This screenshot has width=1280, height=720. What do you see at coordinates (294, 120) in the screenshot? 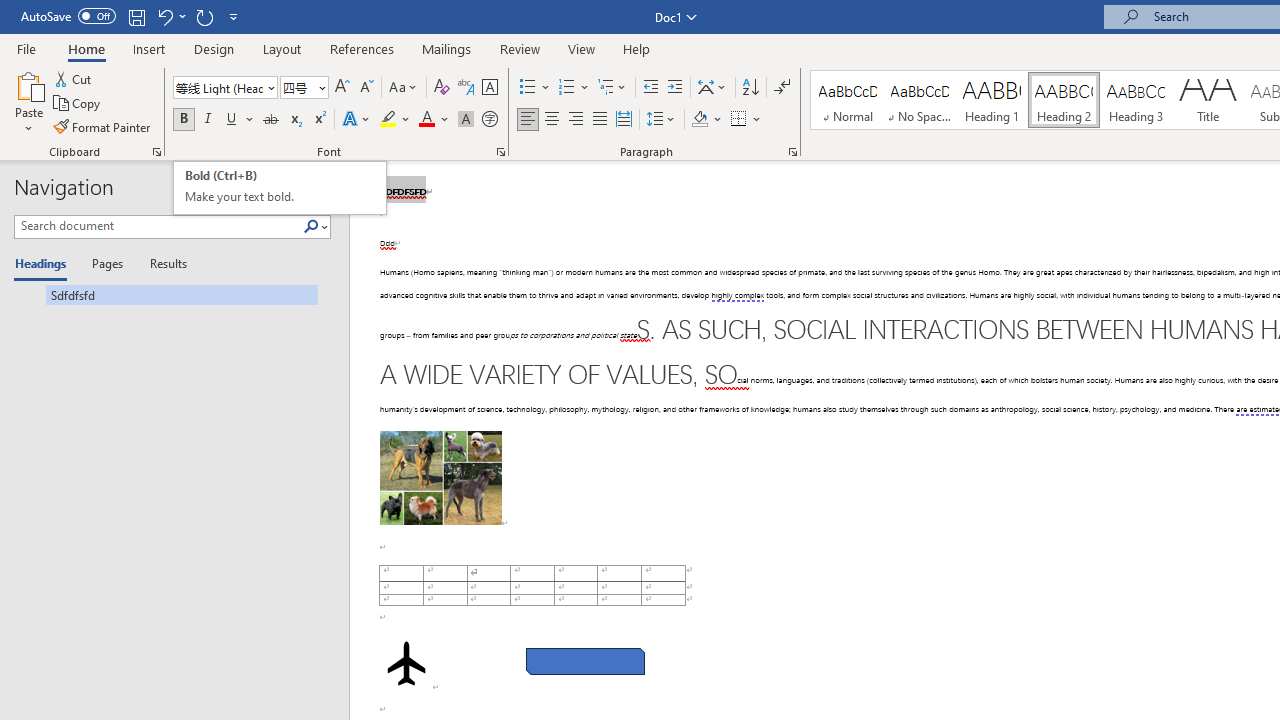
I see `Subscript` at bounding box center [294, 120].